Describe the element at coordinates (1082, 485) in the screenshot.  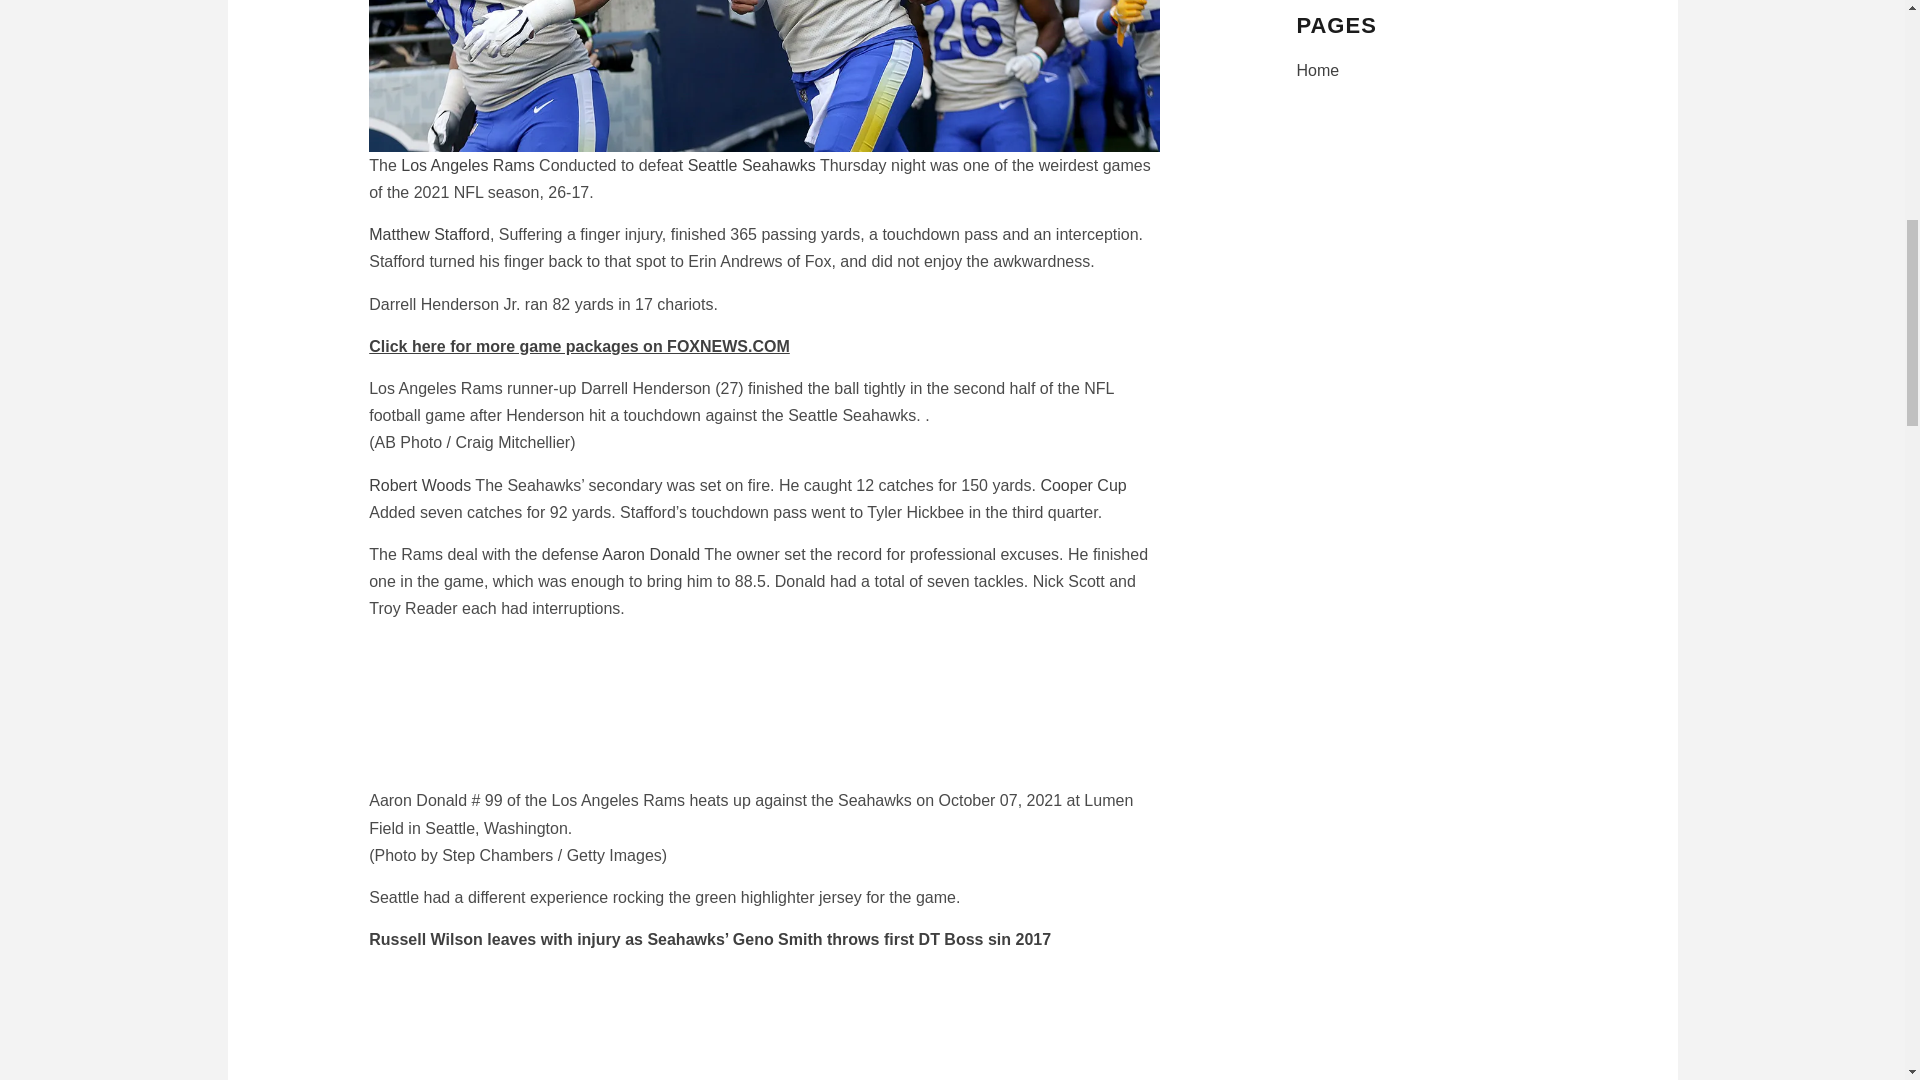
I see `Cooper Cup` at that location.